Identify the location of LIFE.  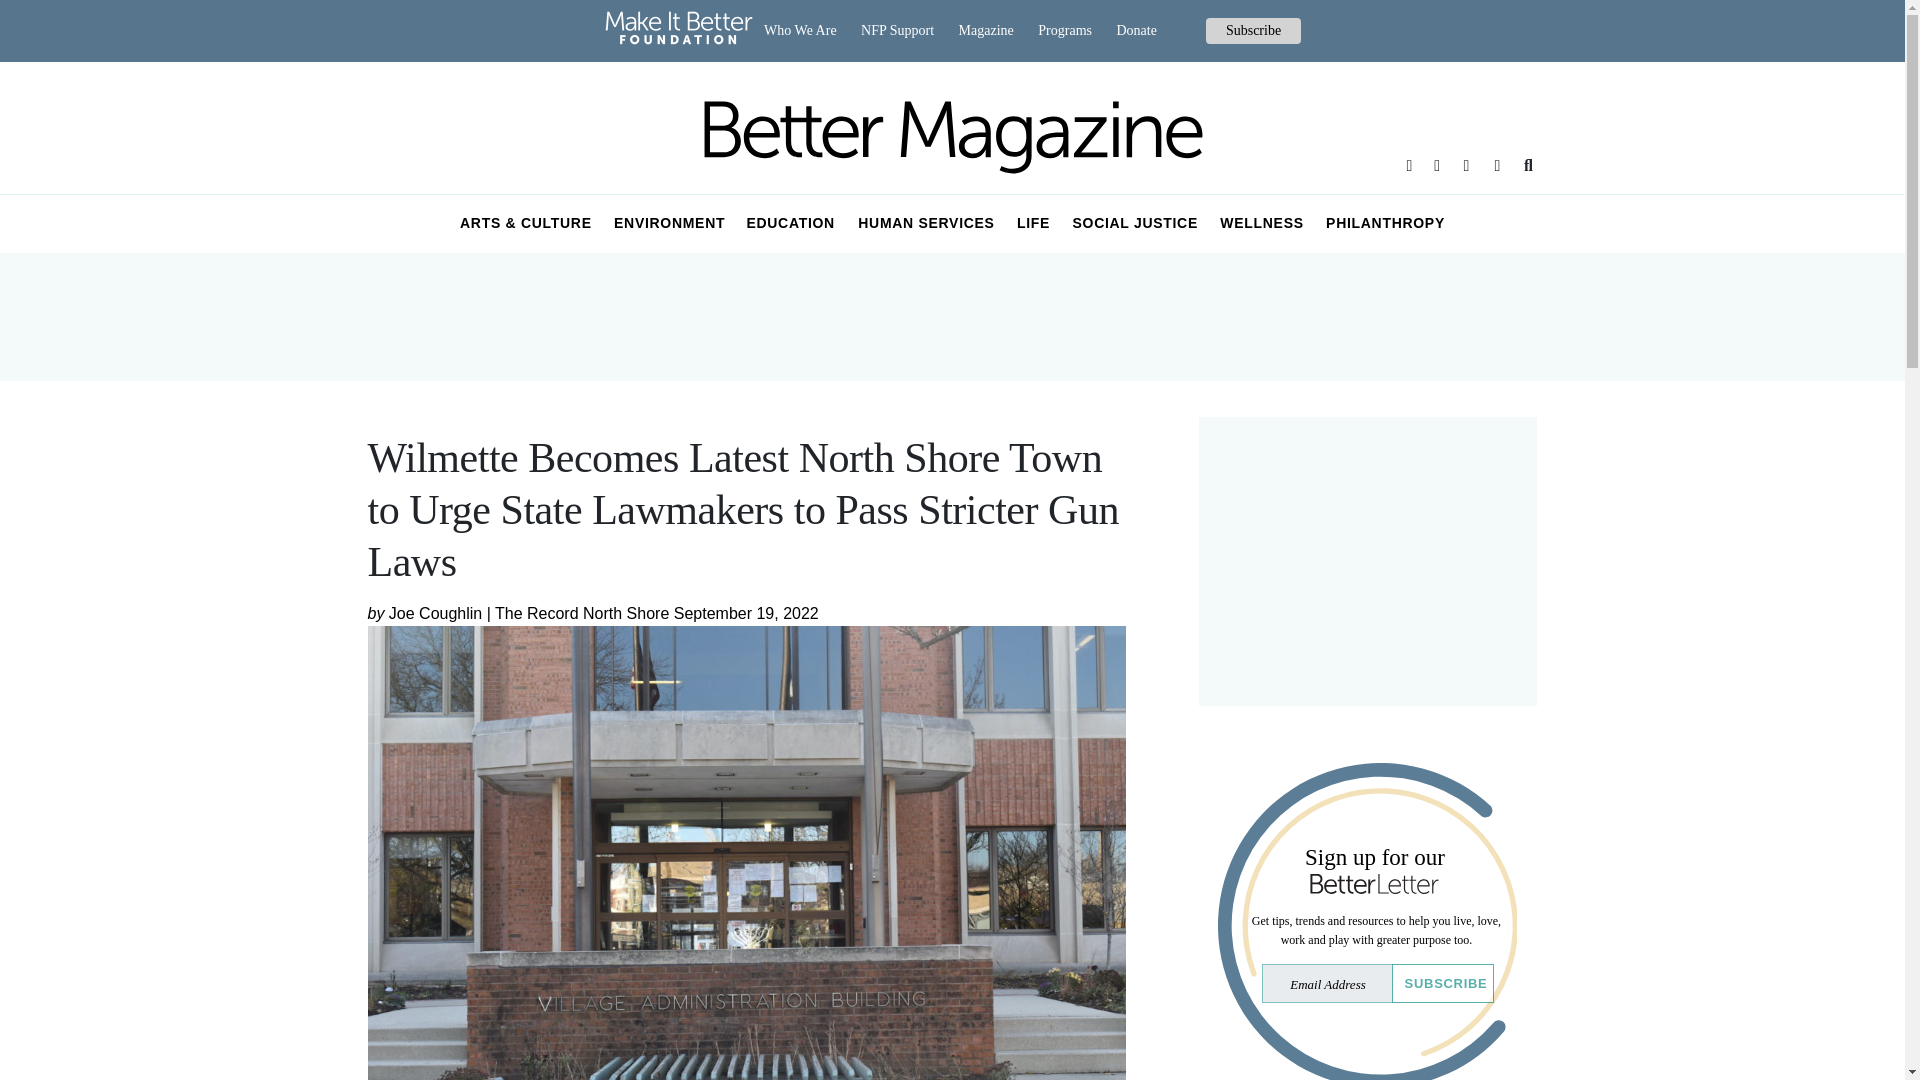
(1034, 224).